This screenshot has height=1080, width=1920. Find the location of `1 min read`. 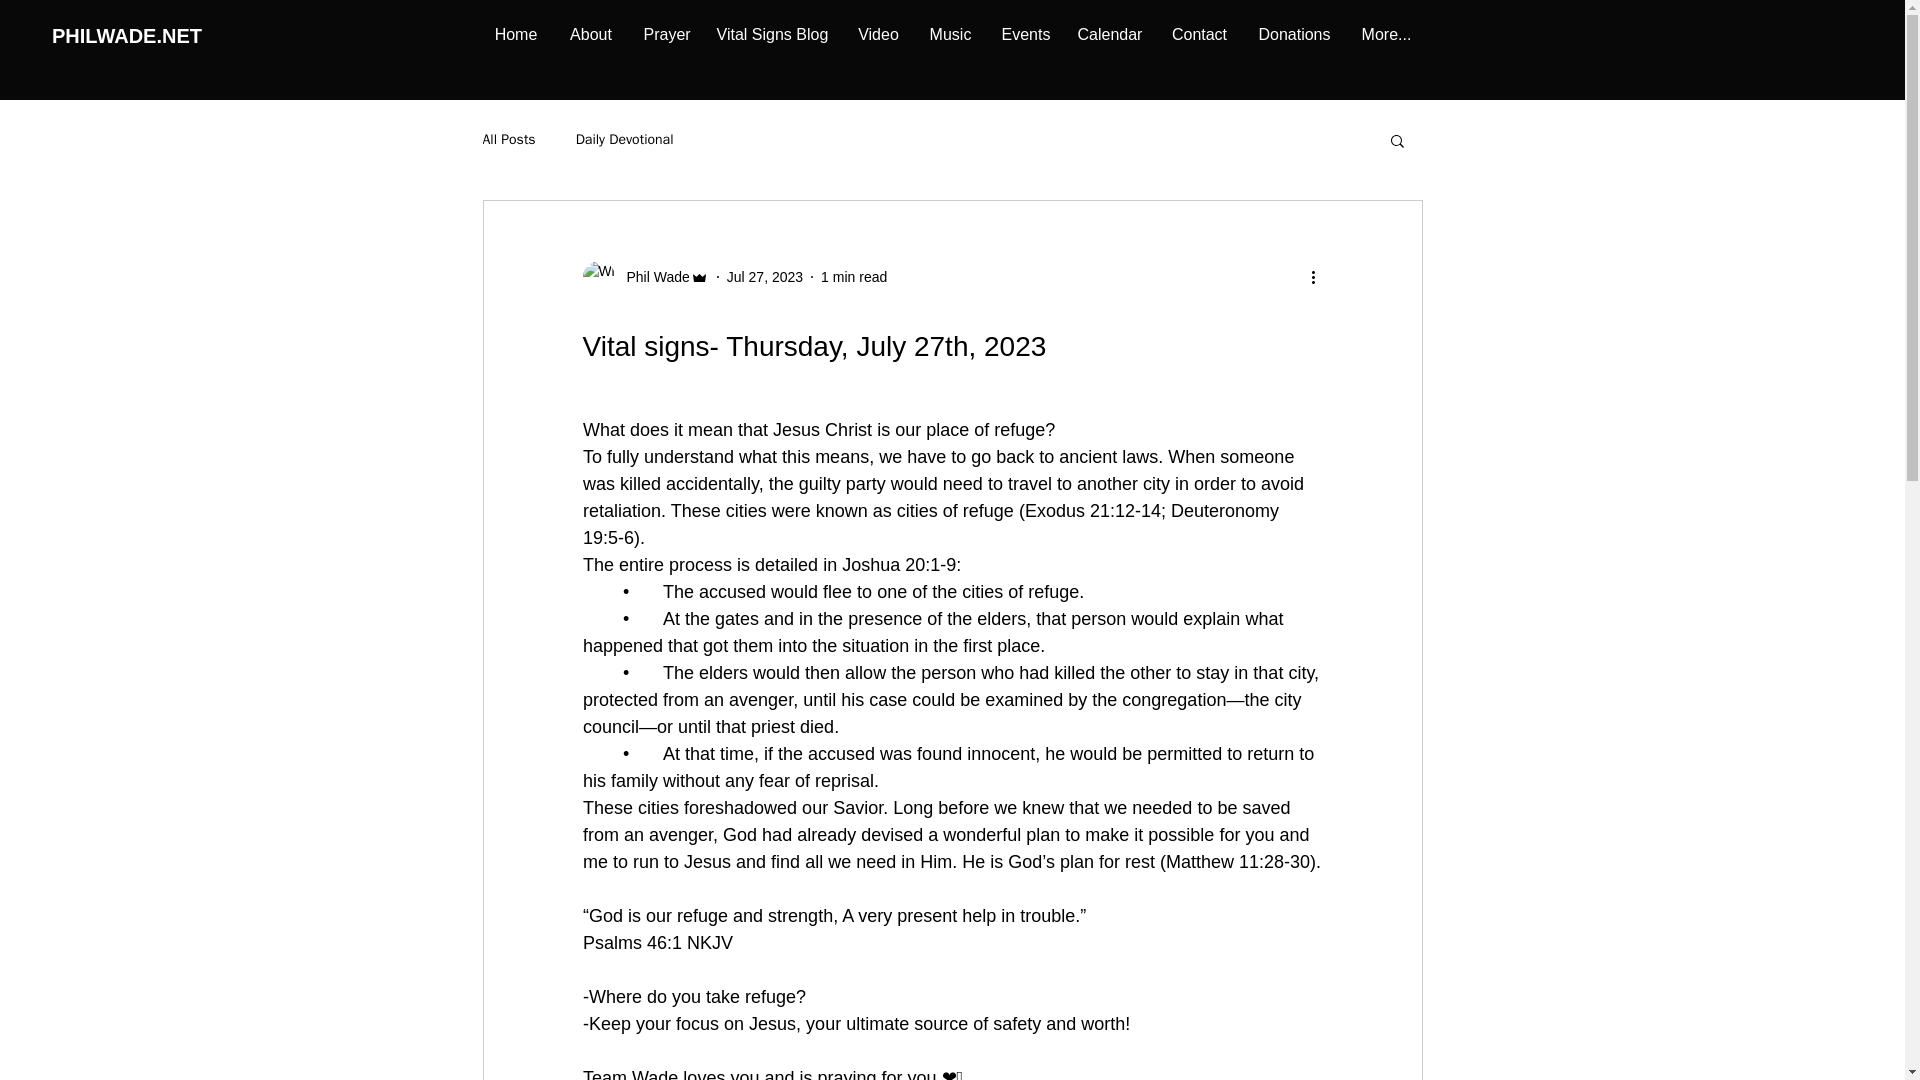

1 min read is located at coordinates (854, 276).